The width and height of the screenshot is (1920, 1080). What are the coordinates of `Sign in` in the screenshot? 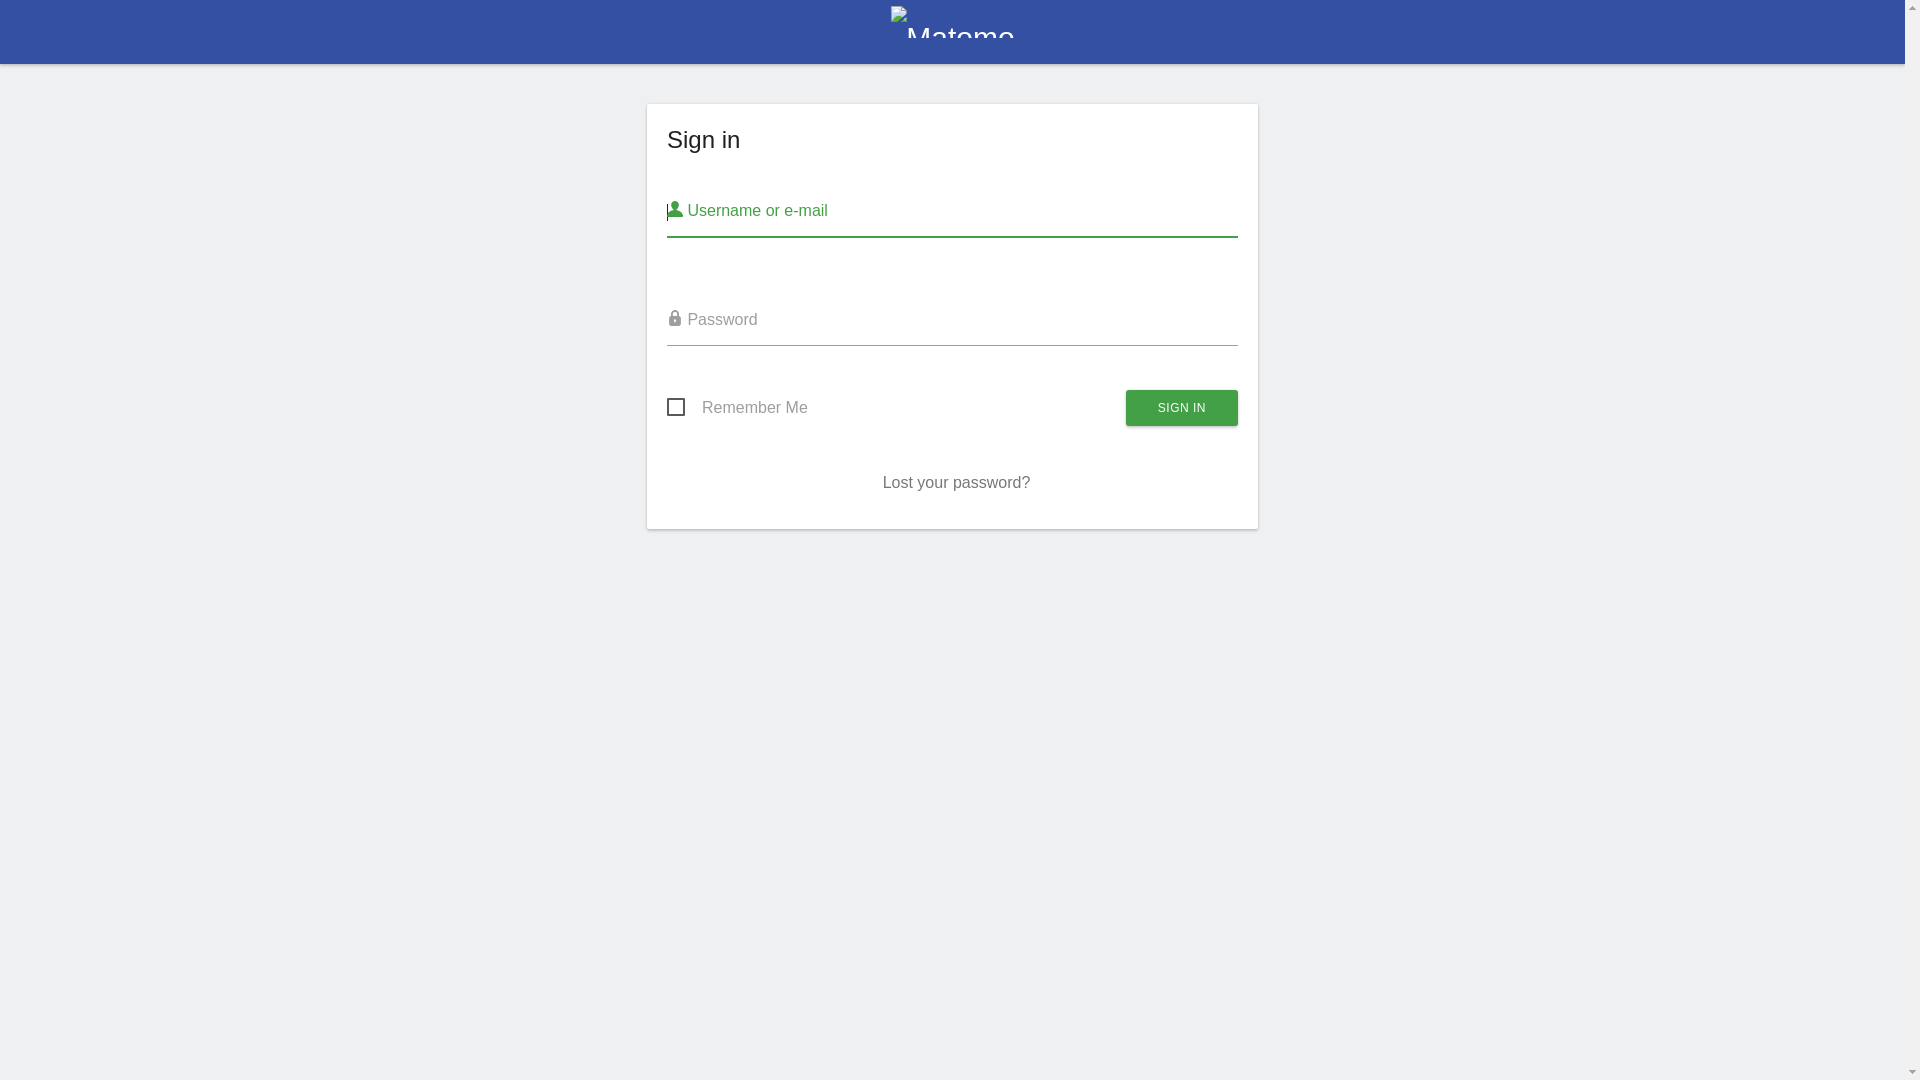 It's located at (1182, 408).